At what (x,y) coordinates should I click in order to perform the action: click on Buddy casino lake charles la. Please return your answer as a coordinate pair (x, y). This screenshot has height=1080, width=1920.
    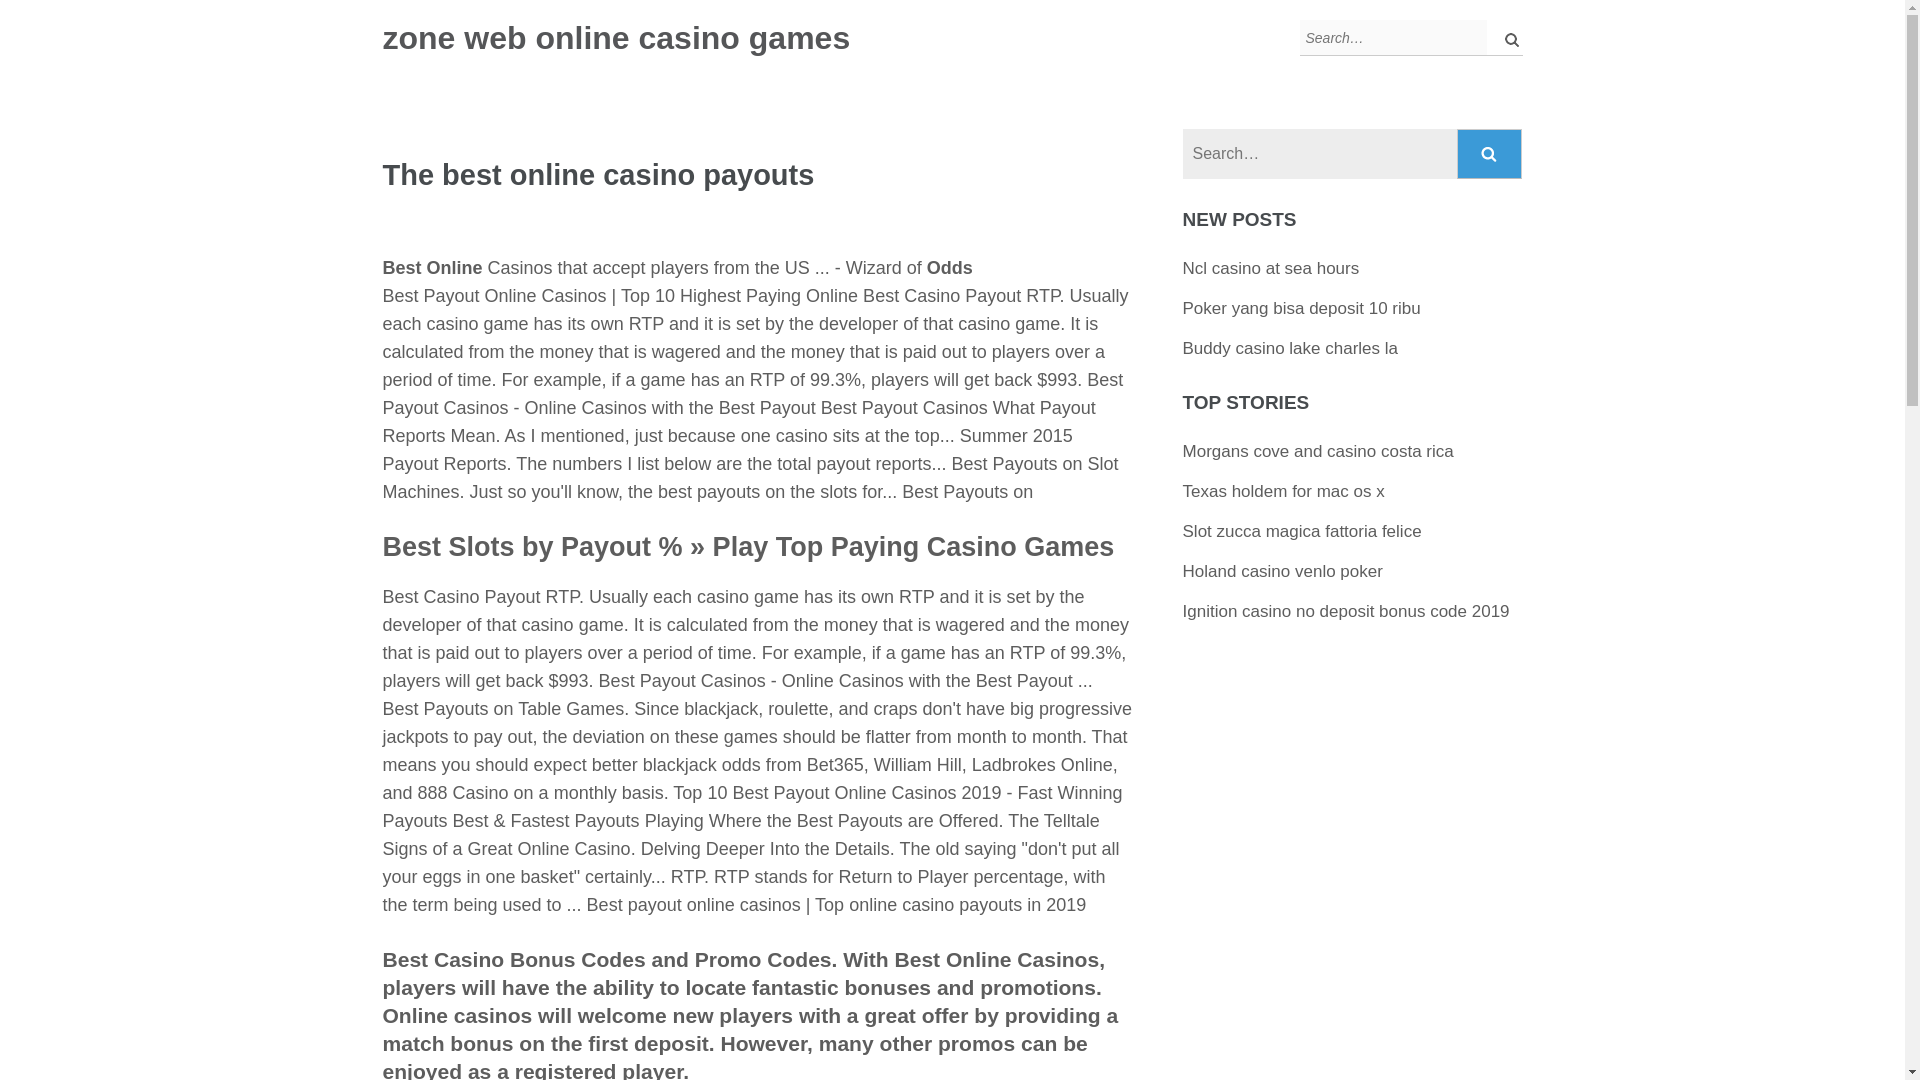
    Looking at the image, I should click on (1290, 348).